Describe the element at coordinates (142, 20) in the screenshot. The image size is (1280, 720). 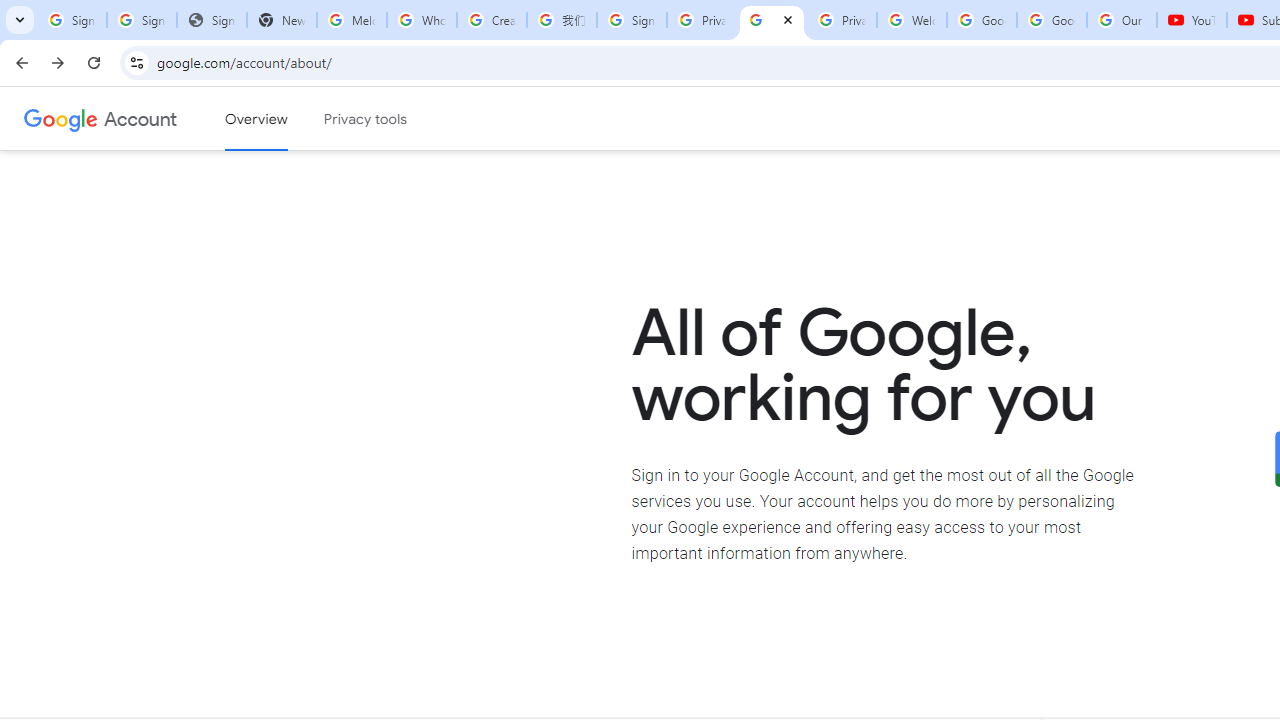
I see `Sign in - Google Accounts` at that location.